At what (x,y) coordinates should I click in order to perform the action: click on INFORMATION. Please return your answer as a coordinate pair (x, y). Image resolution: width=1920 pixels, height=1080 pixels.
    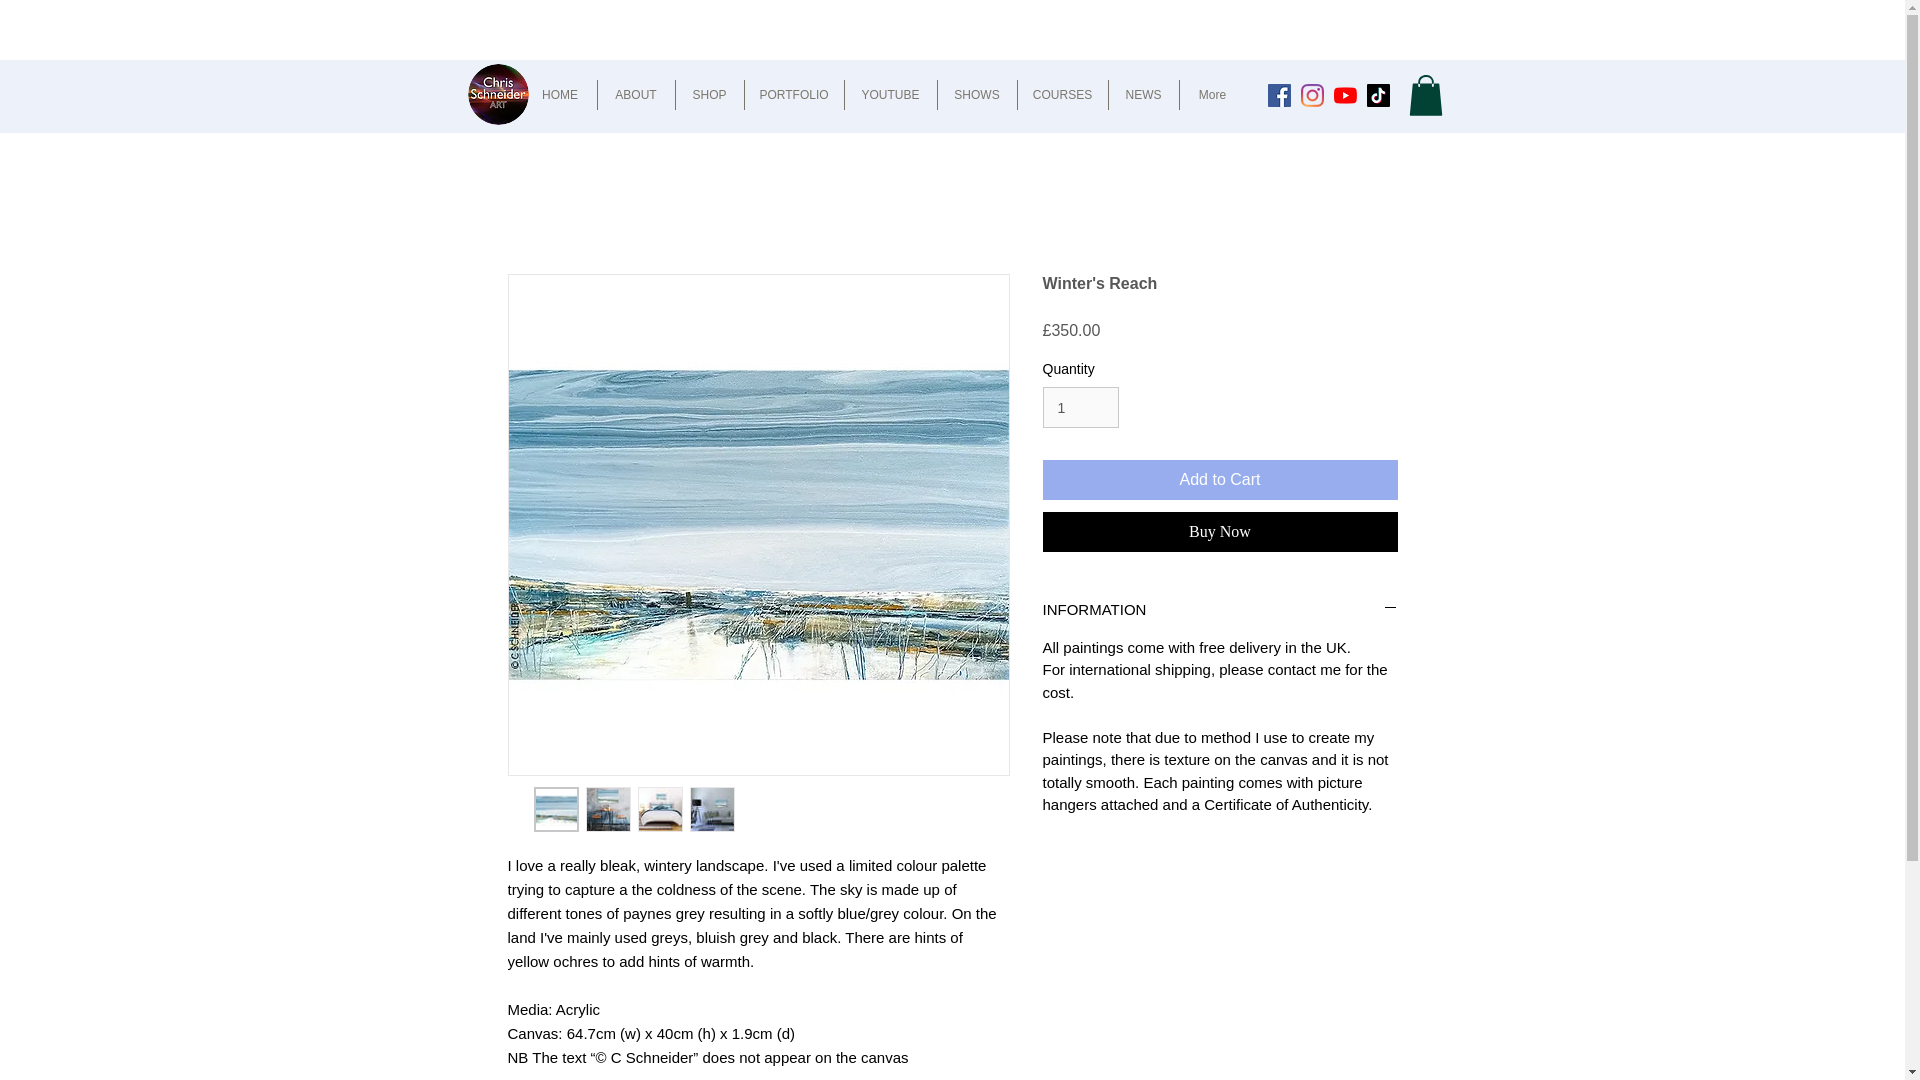
    Looking at the image, I should click on (1220, 610).